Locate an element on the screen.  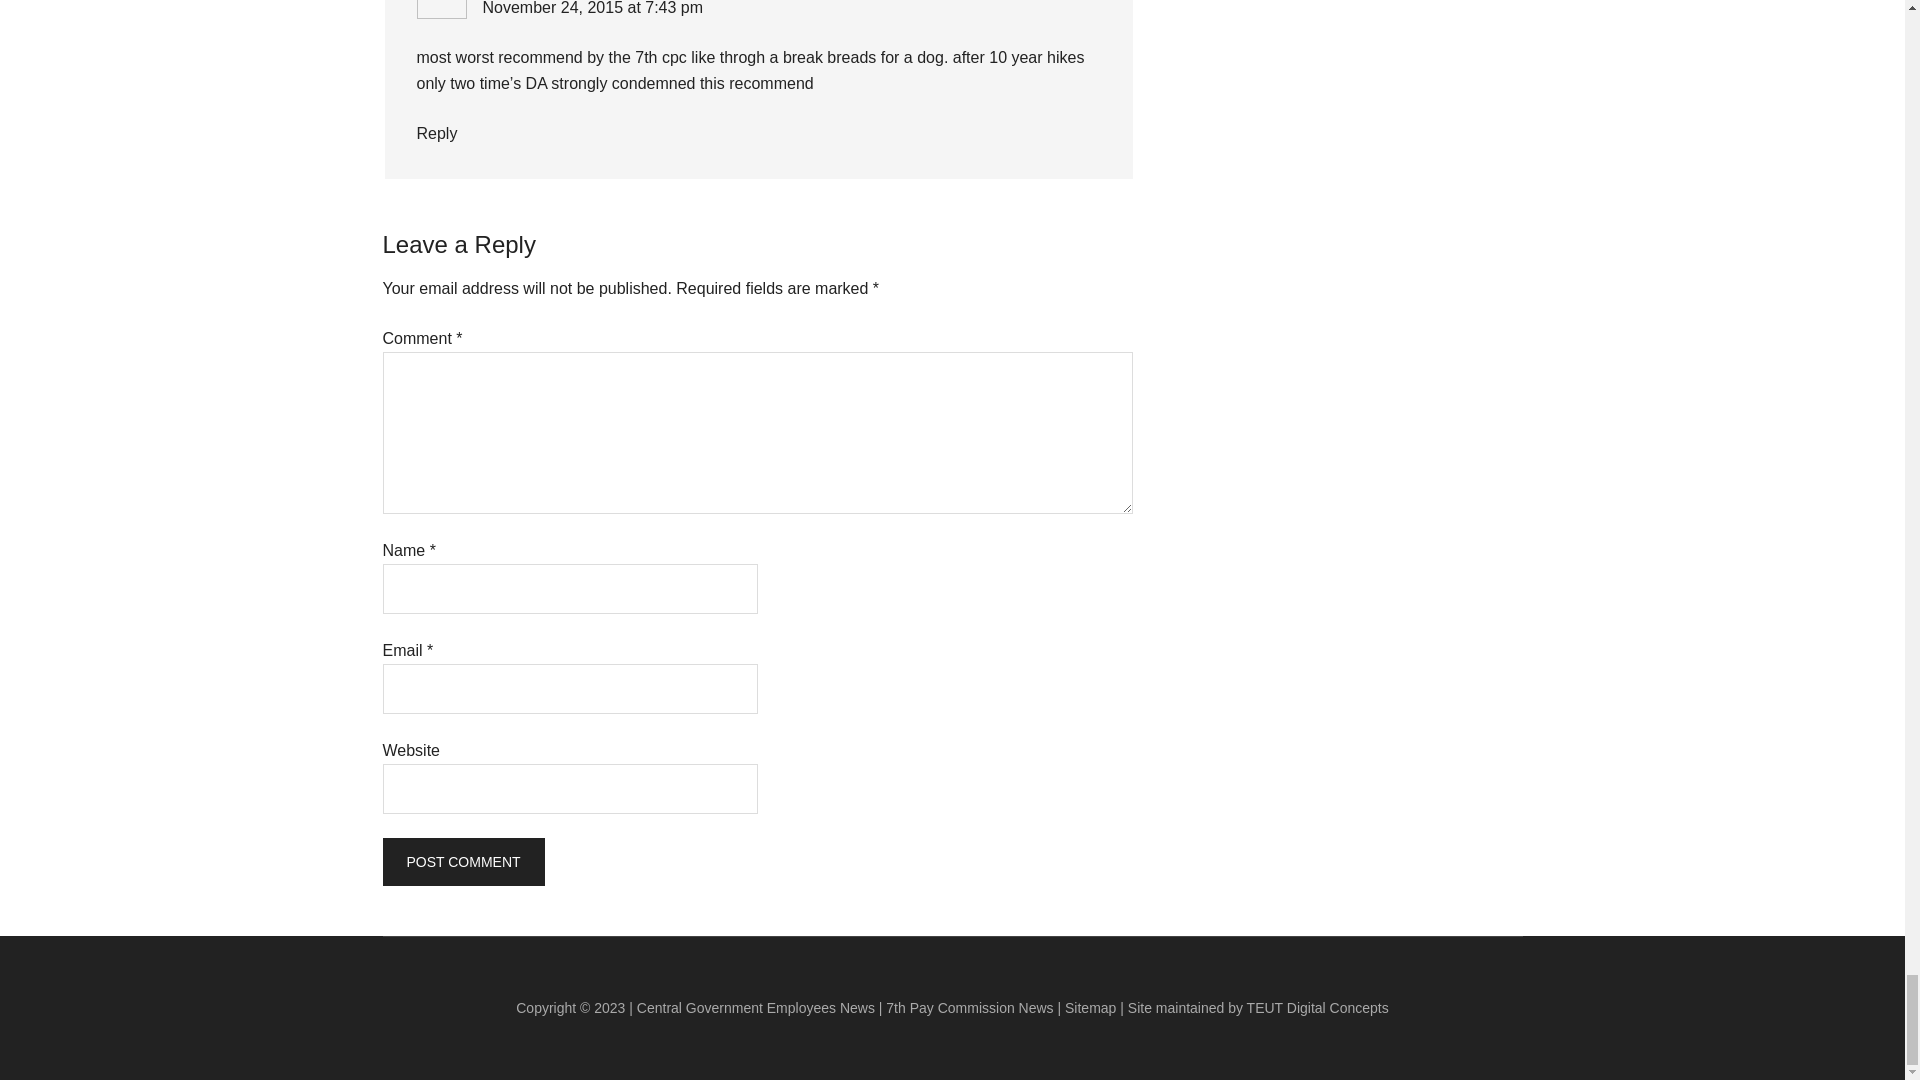
November 24, 2015 at 7:43 pm is located at coordinates (592, 8).